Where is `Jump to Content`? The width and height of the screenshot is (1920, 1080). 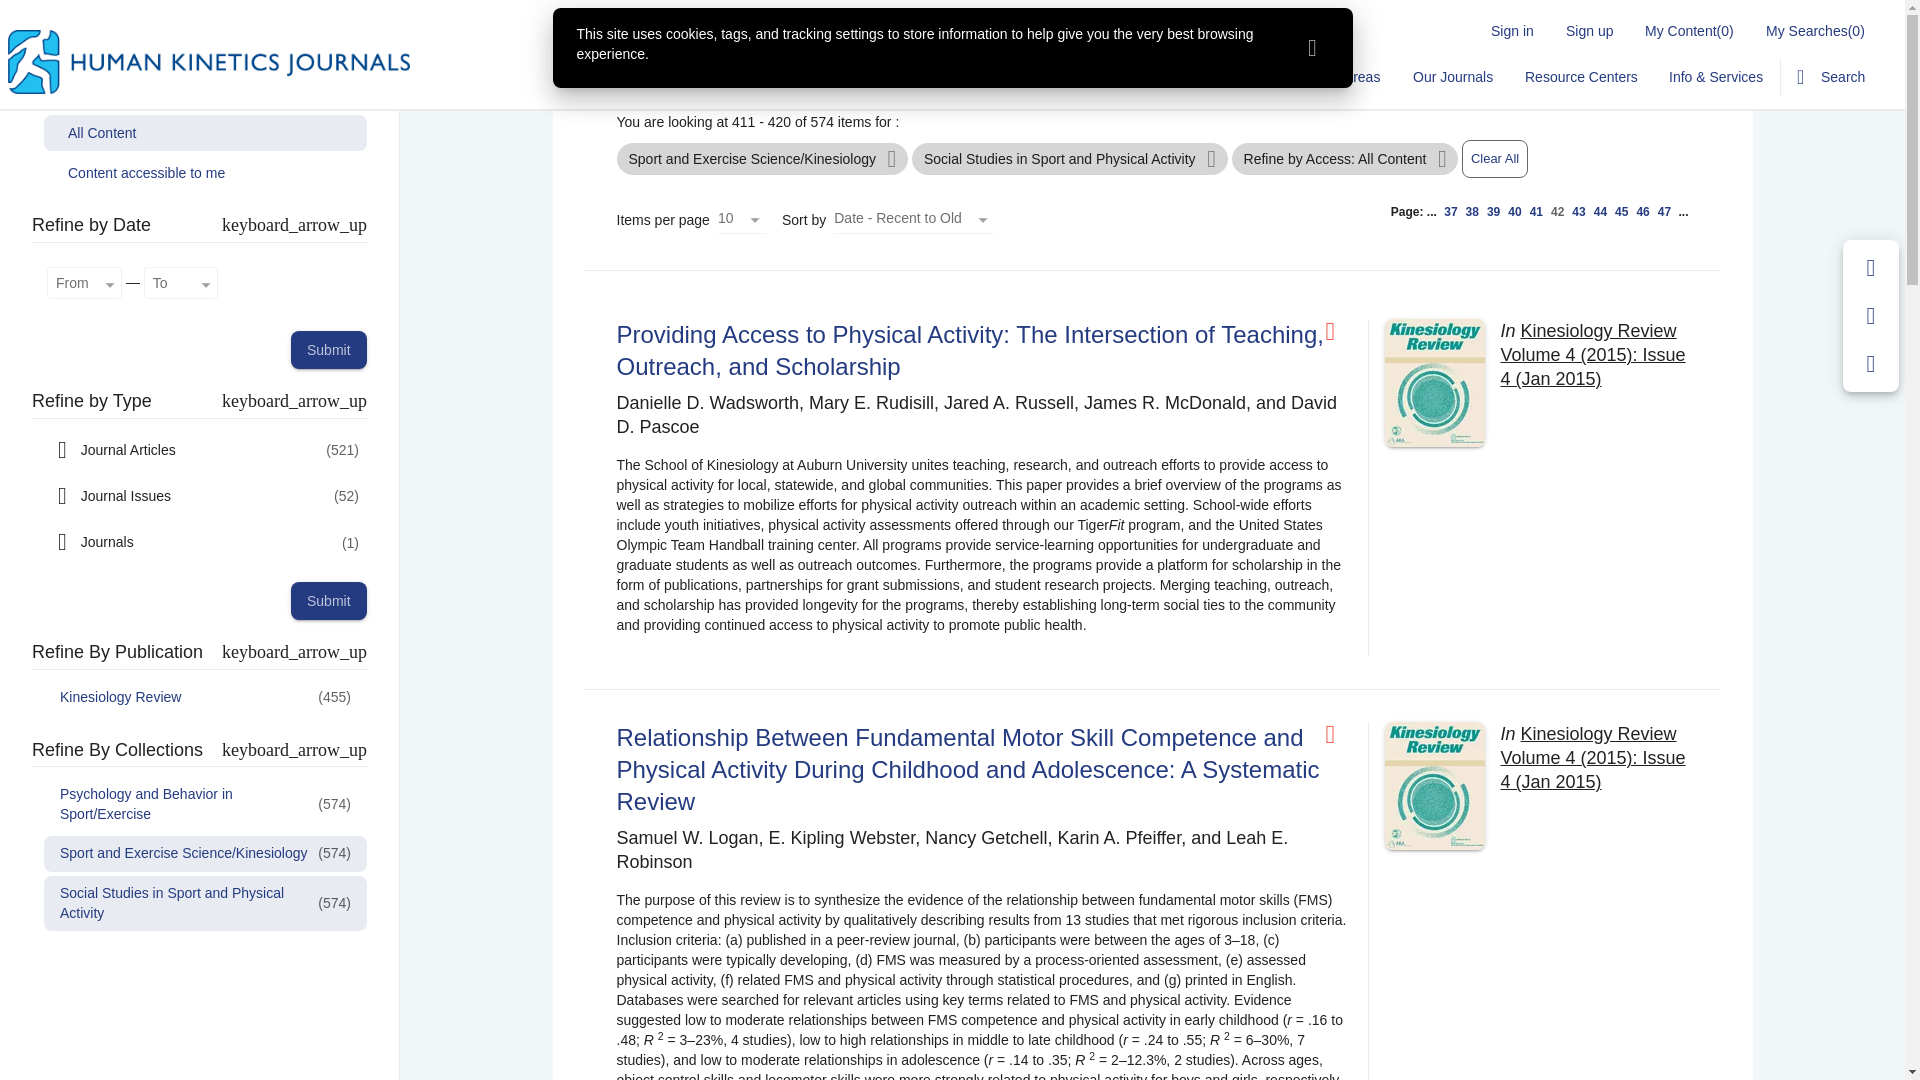 Jump to Content is located at coordinates (53, 12).